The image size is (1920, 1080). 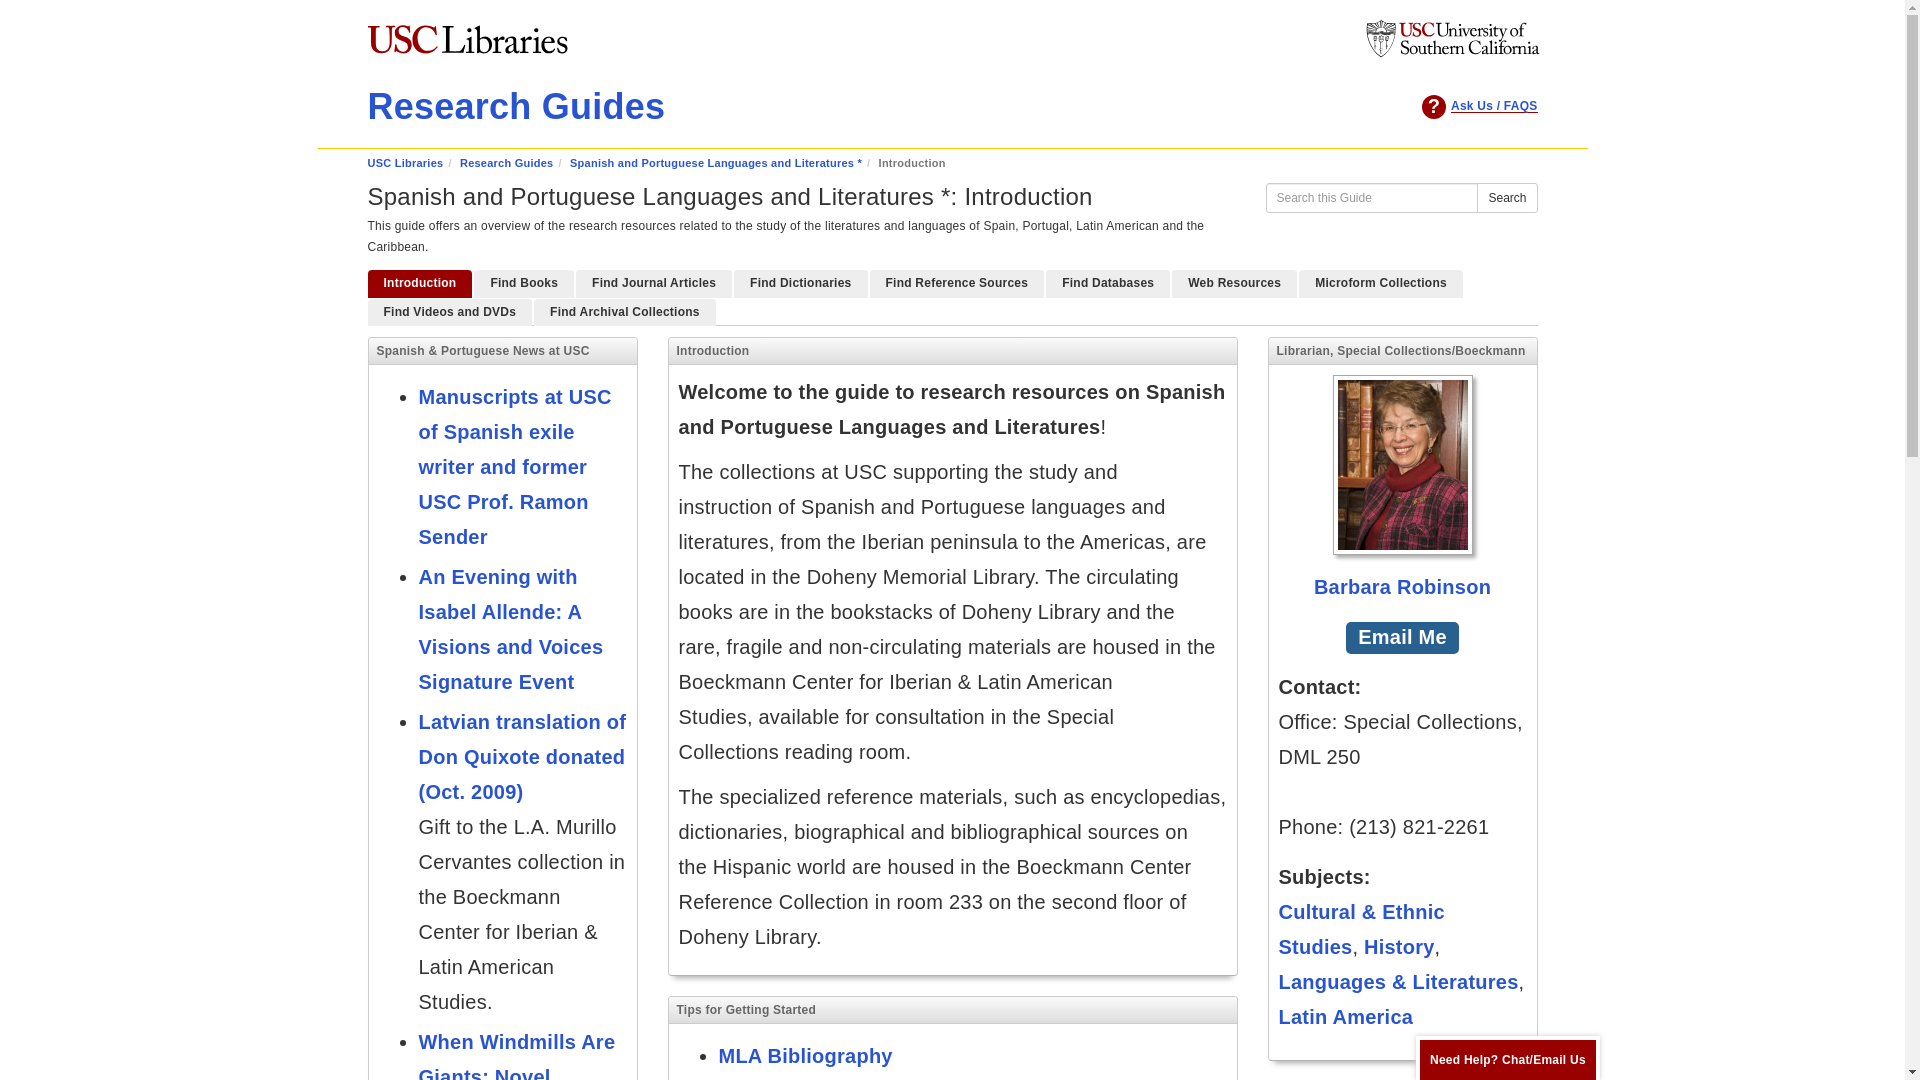 I want to click on Research Guides, so click(x=517, y=106).